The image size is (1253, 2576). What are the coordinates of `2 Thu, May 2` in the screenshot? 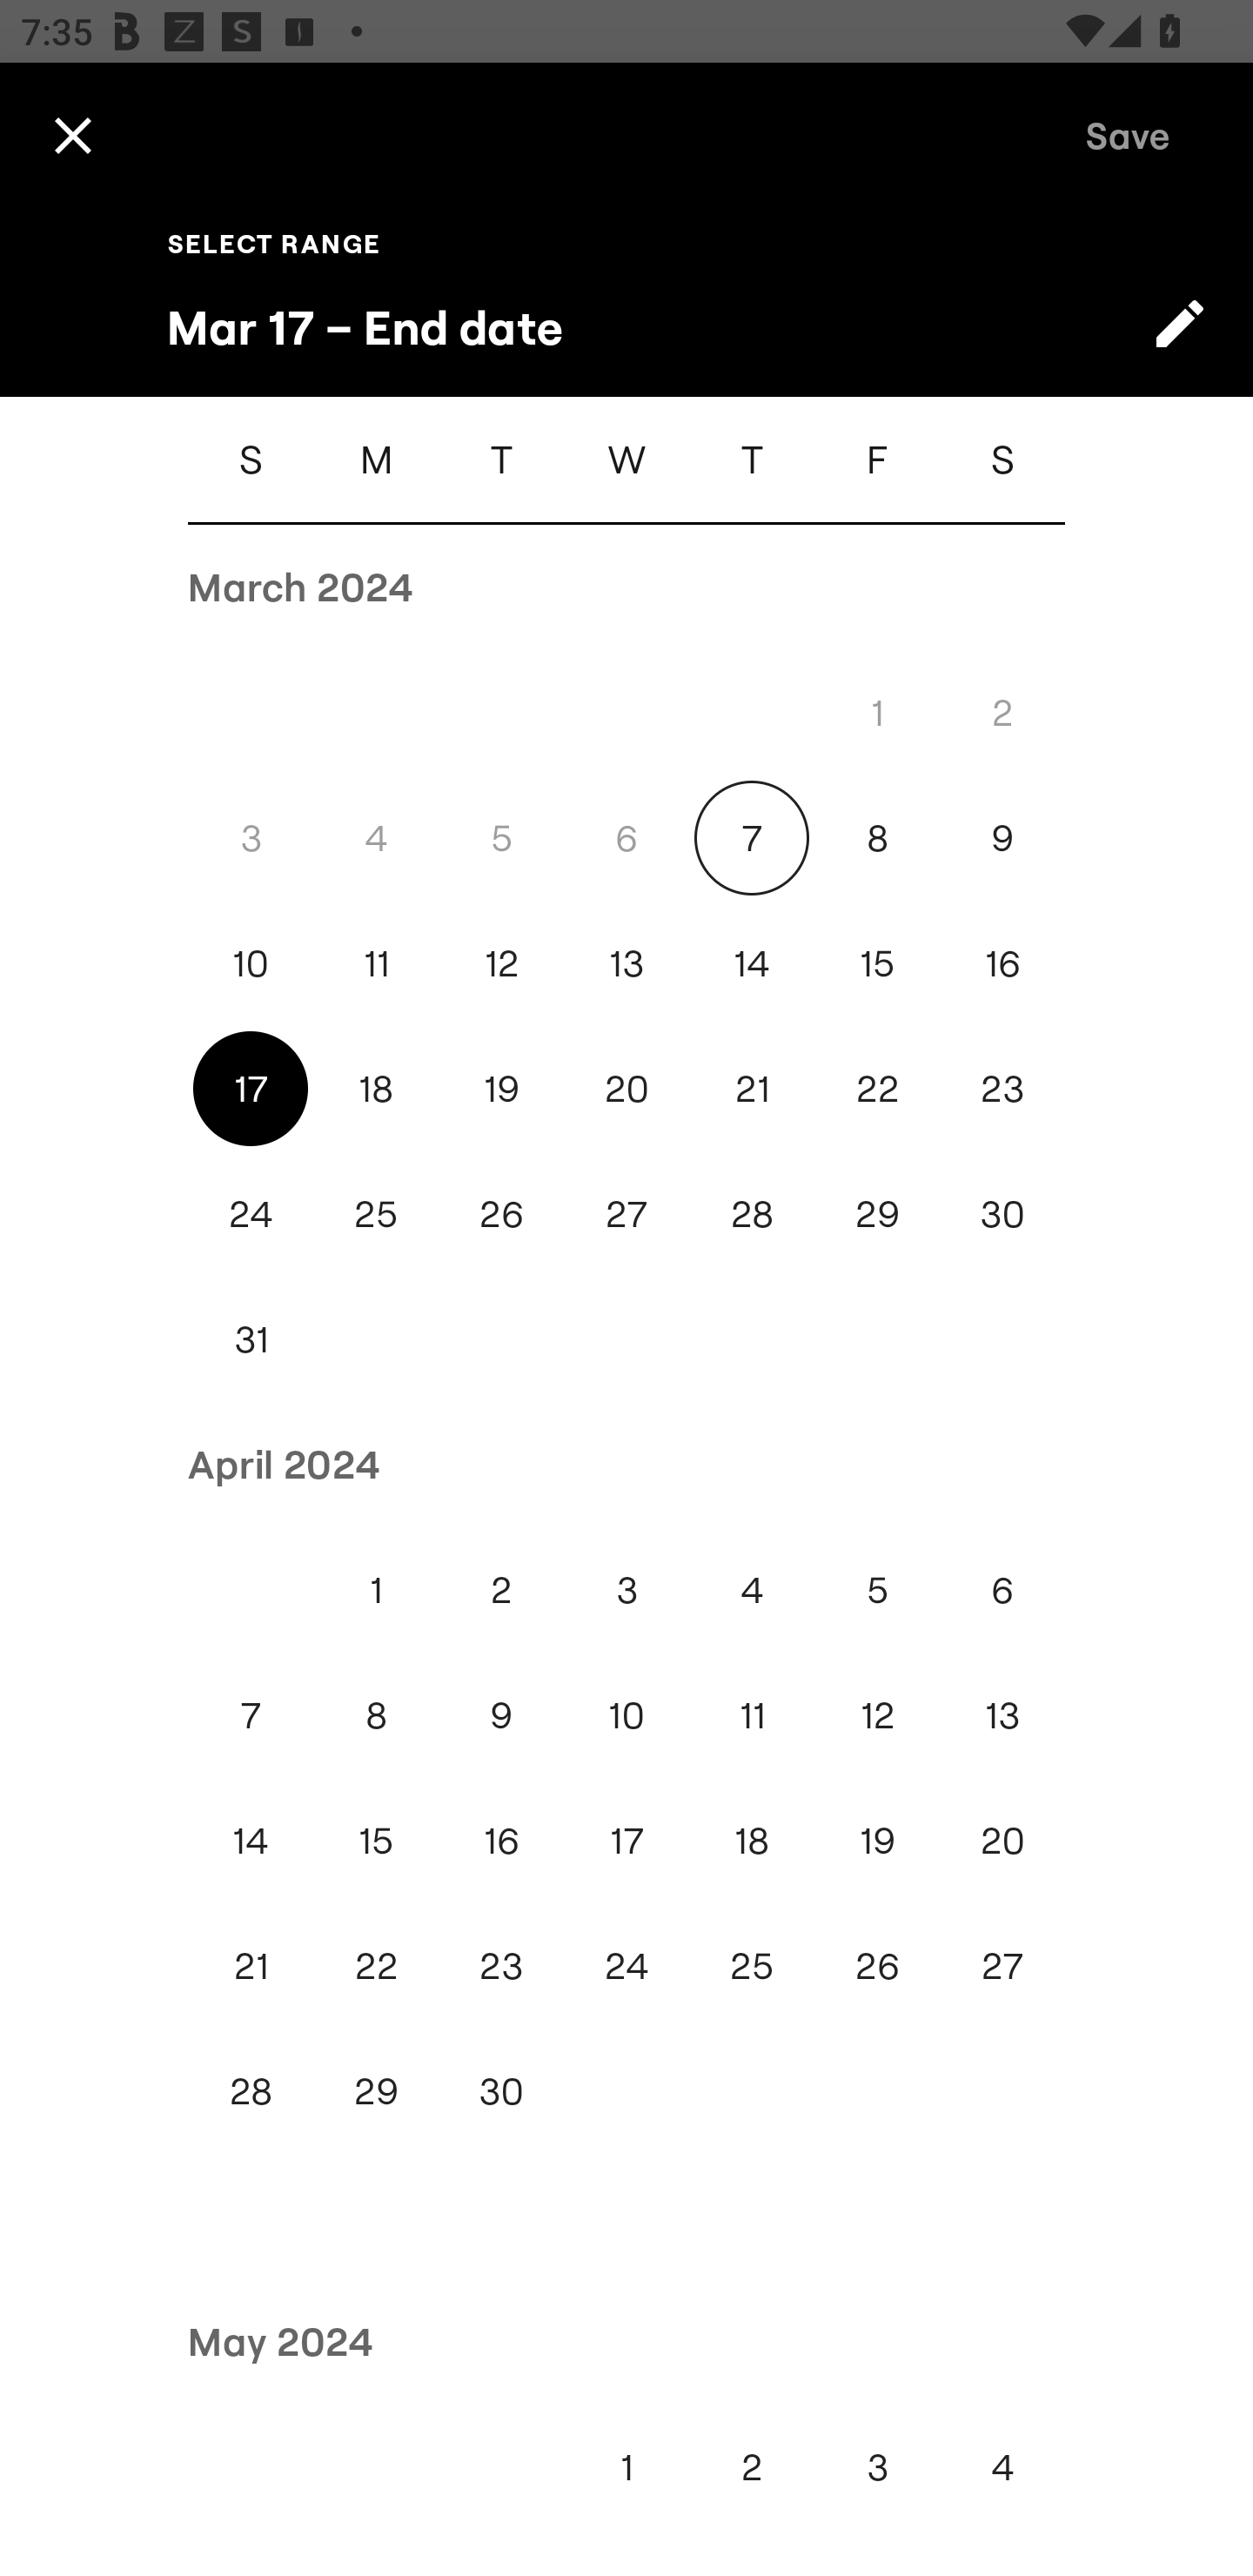 It's located at (752, 2466).